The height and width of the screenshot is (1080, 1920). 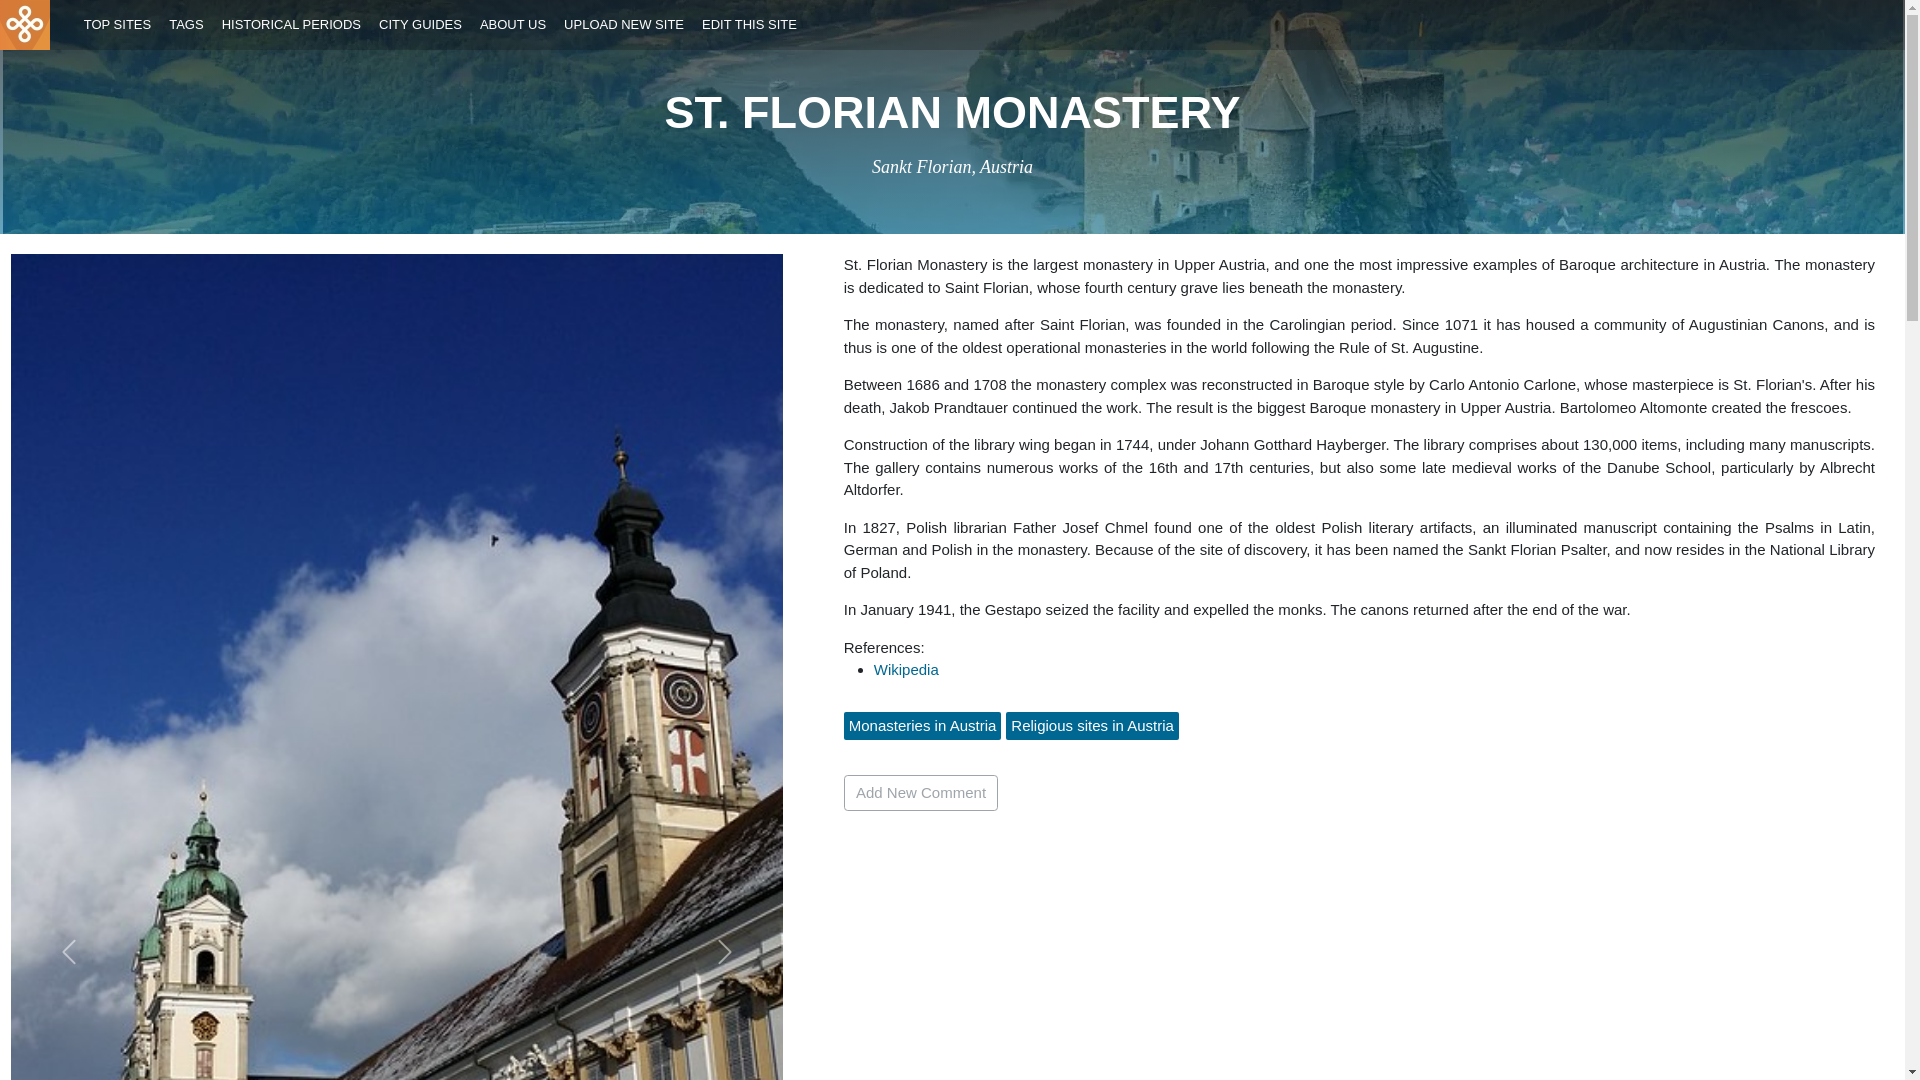 What do you see at coordinates (922, 724) in the screenshot?
I see `Monasteries in Austria` at bounding box center [922, 724].